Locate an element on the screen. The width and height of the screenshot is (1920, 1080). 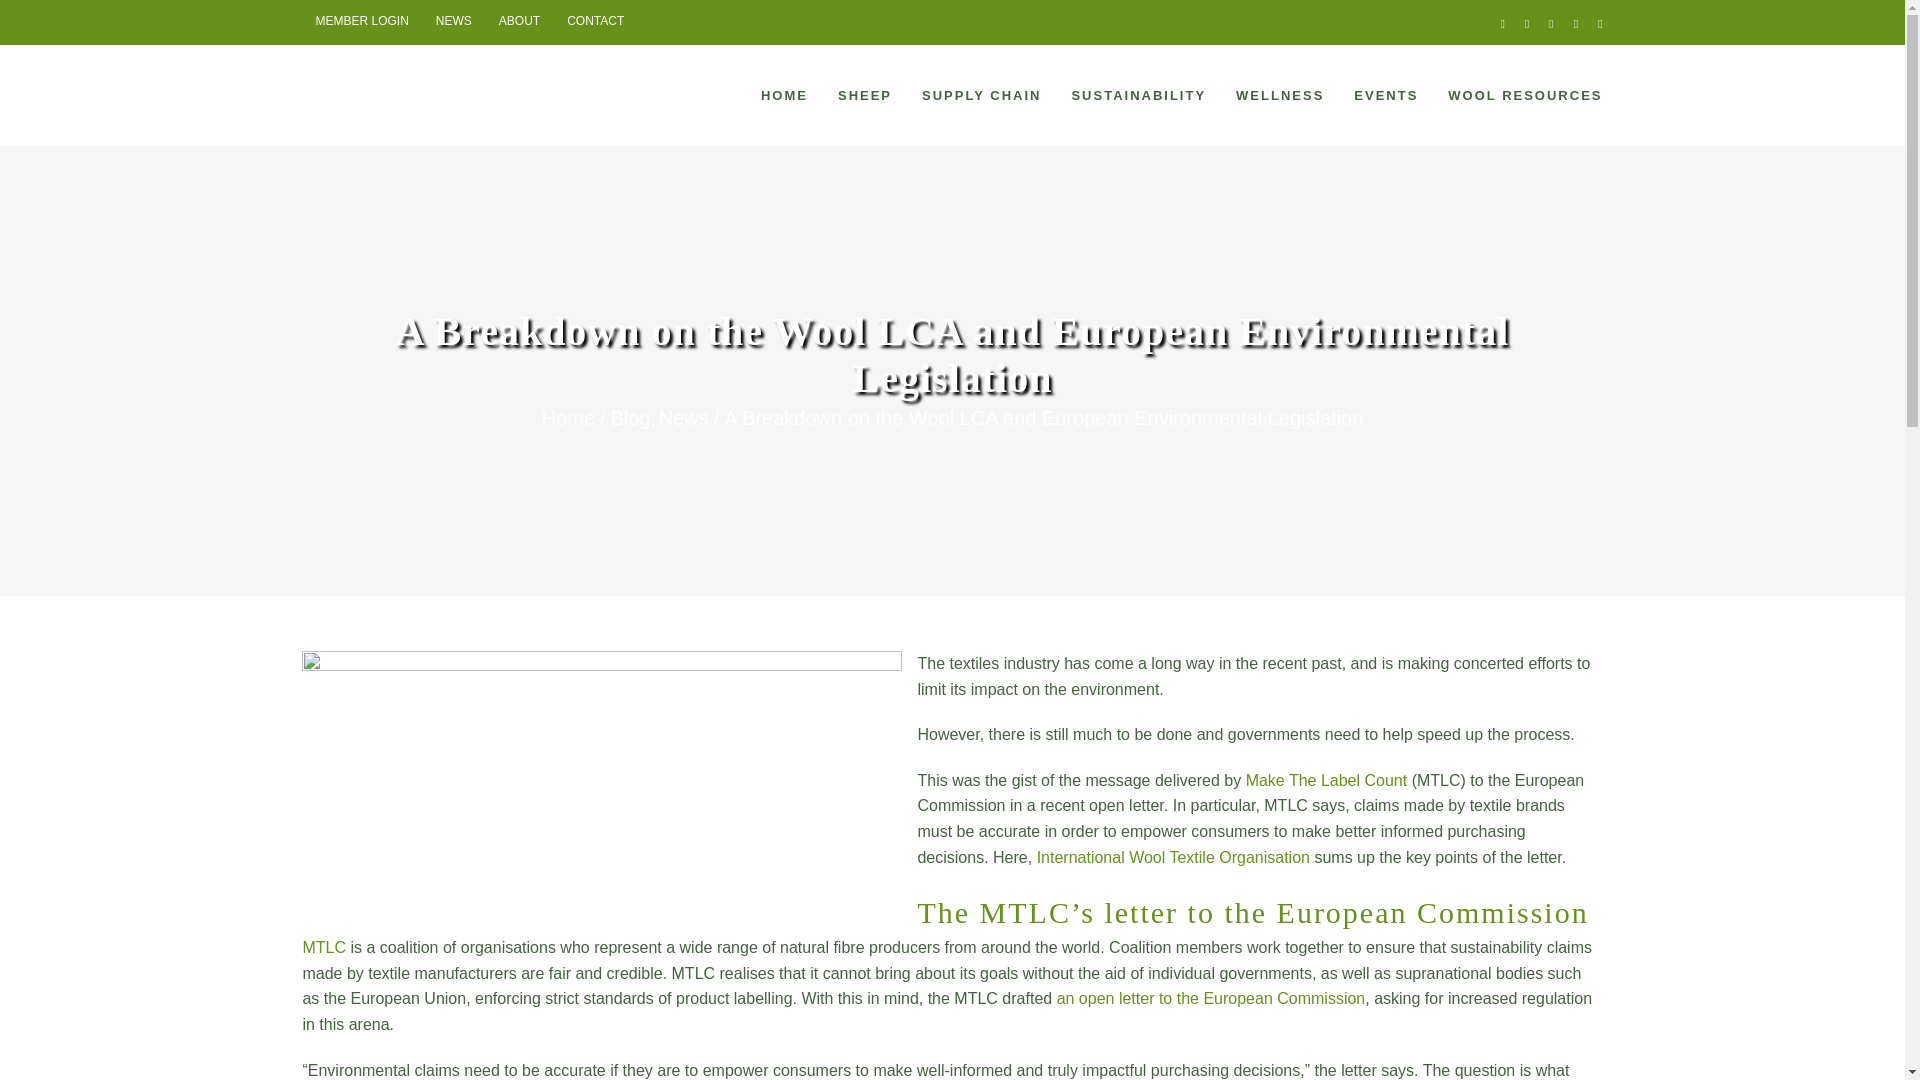
Make The Label Count is located at coordinates (1326, 780).